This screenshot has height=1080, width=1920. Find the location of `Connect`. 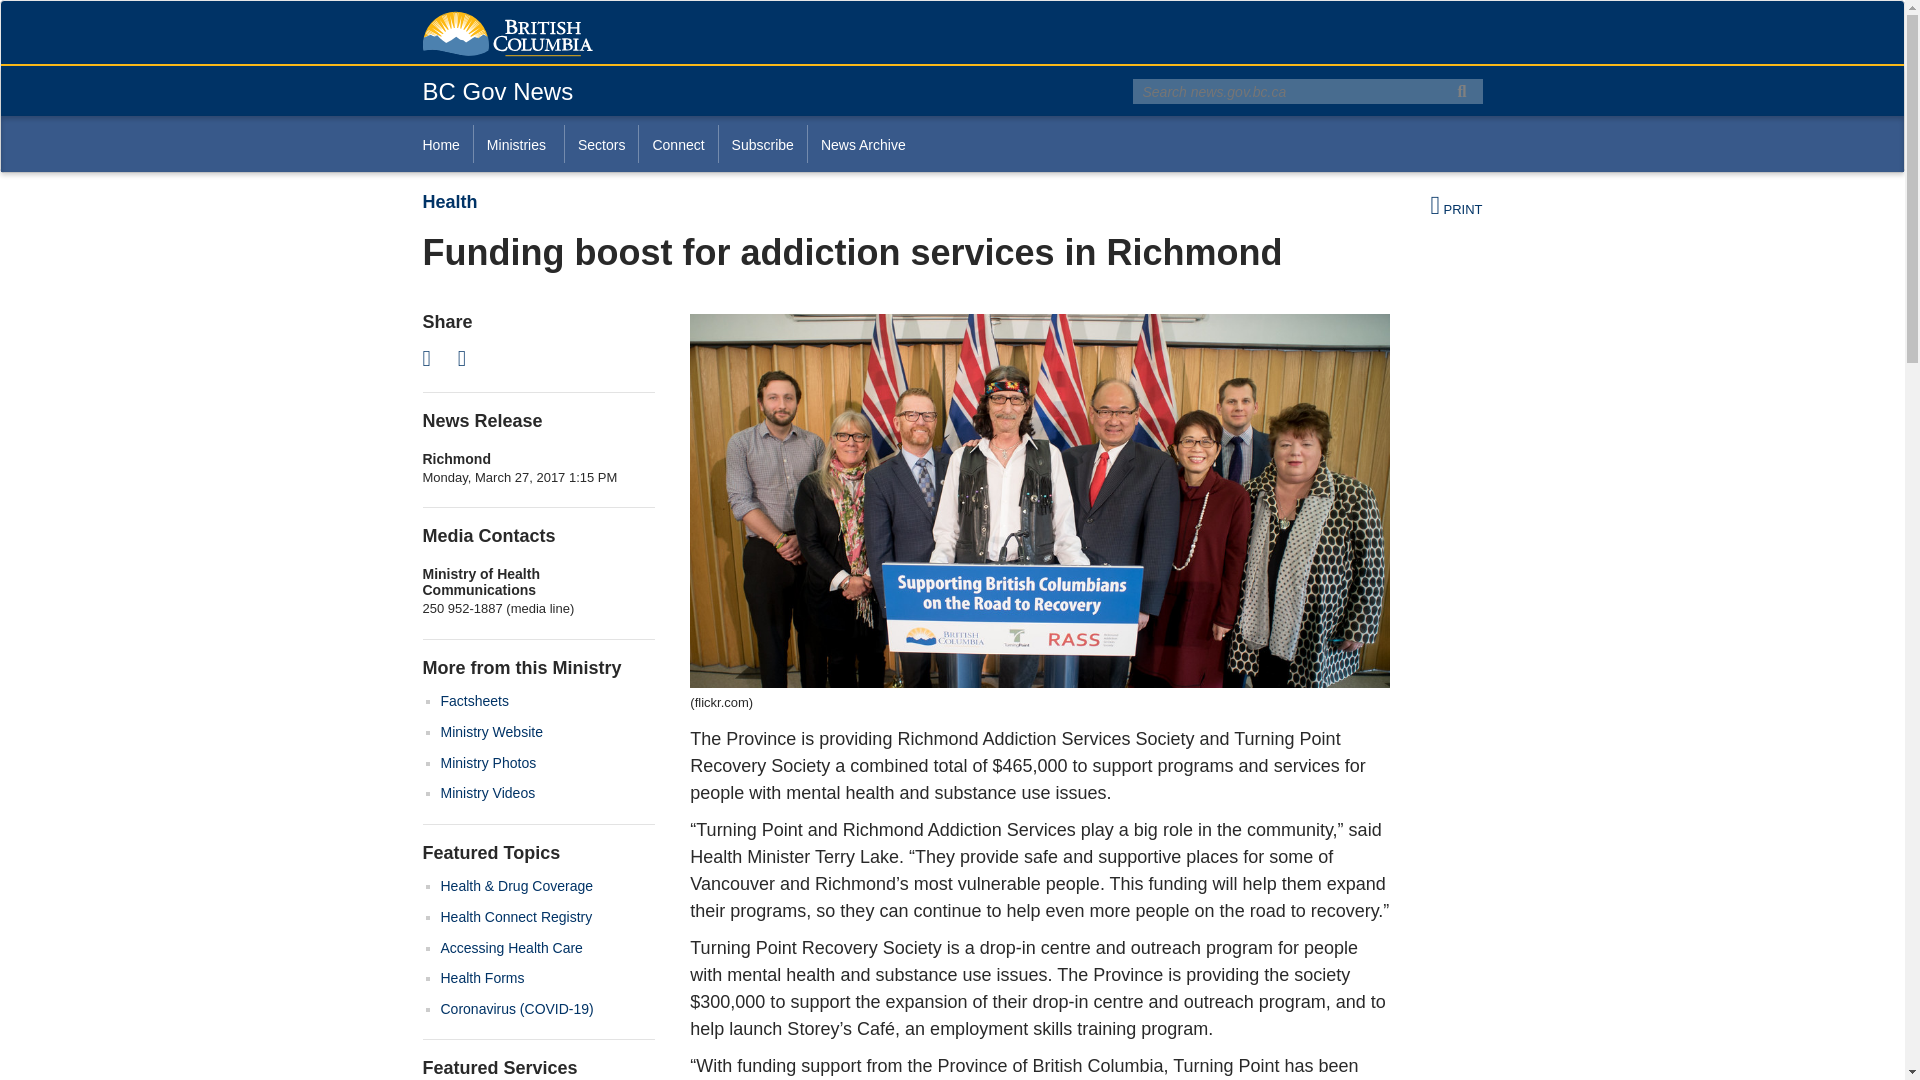

Connect is located at coordinates (676, 144).